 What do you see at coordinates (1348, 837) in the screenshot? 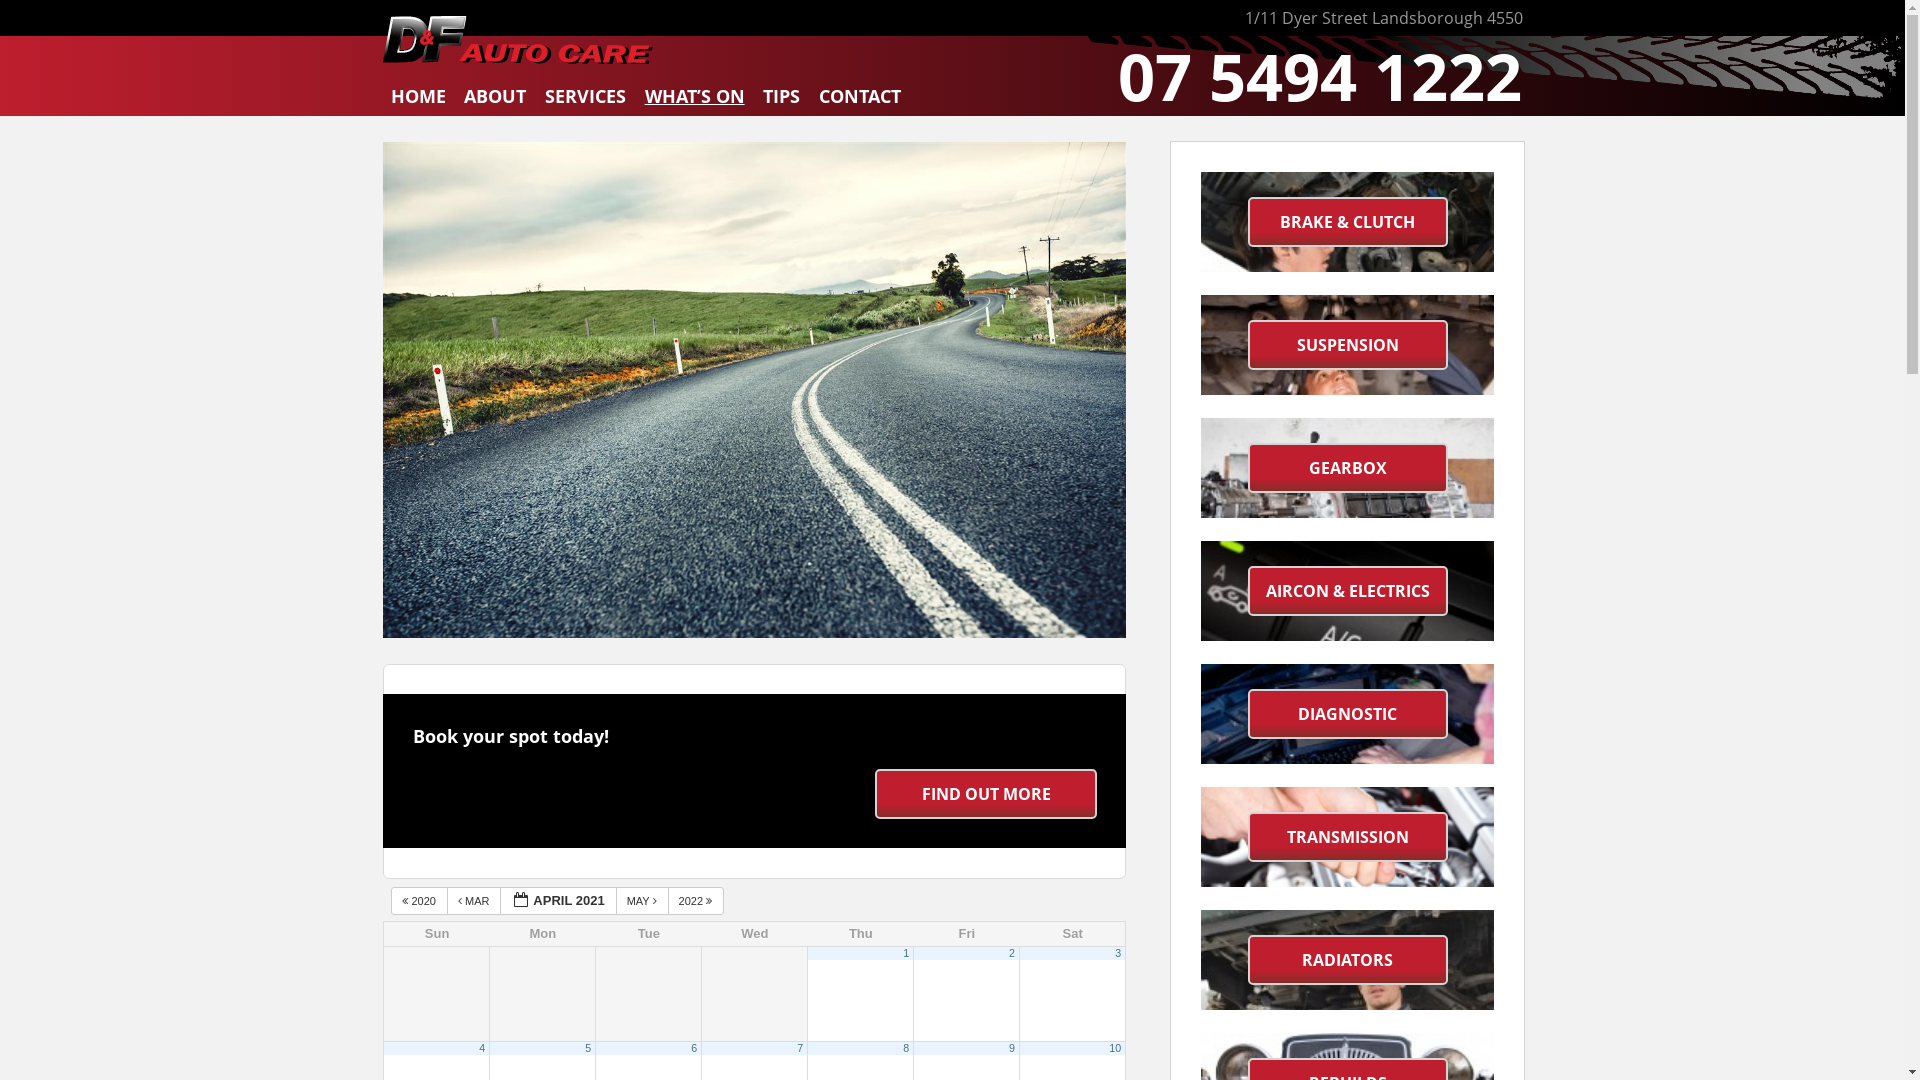
I see `TRANSMISSION` at bounding box center [1348, 837].